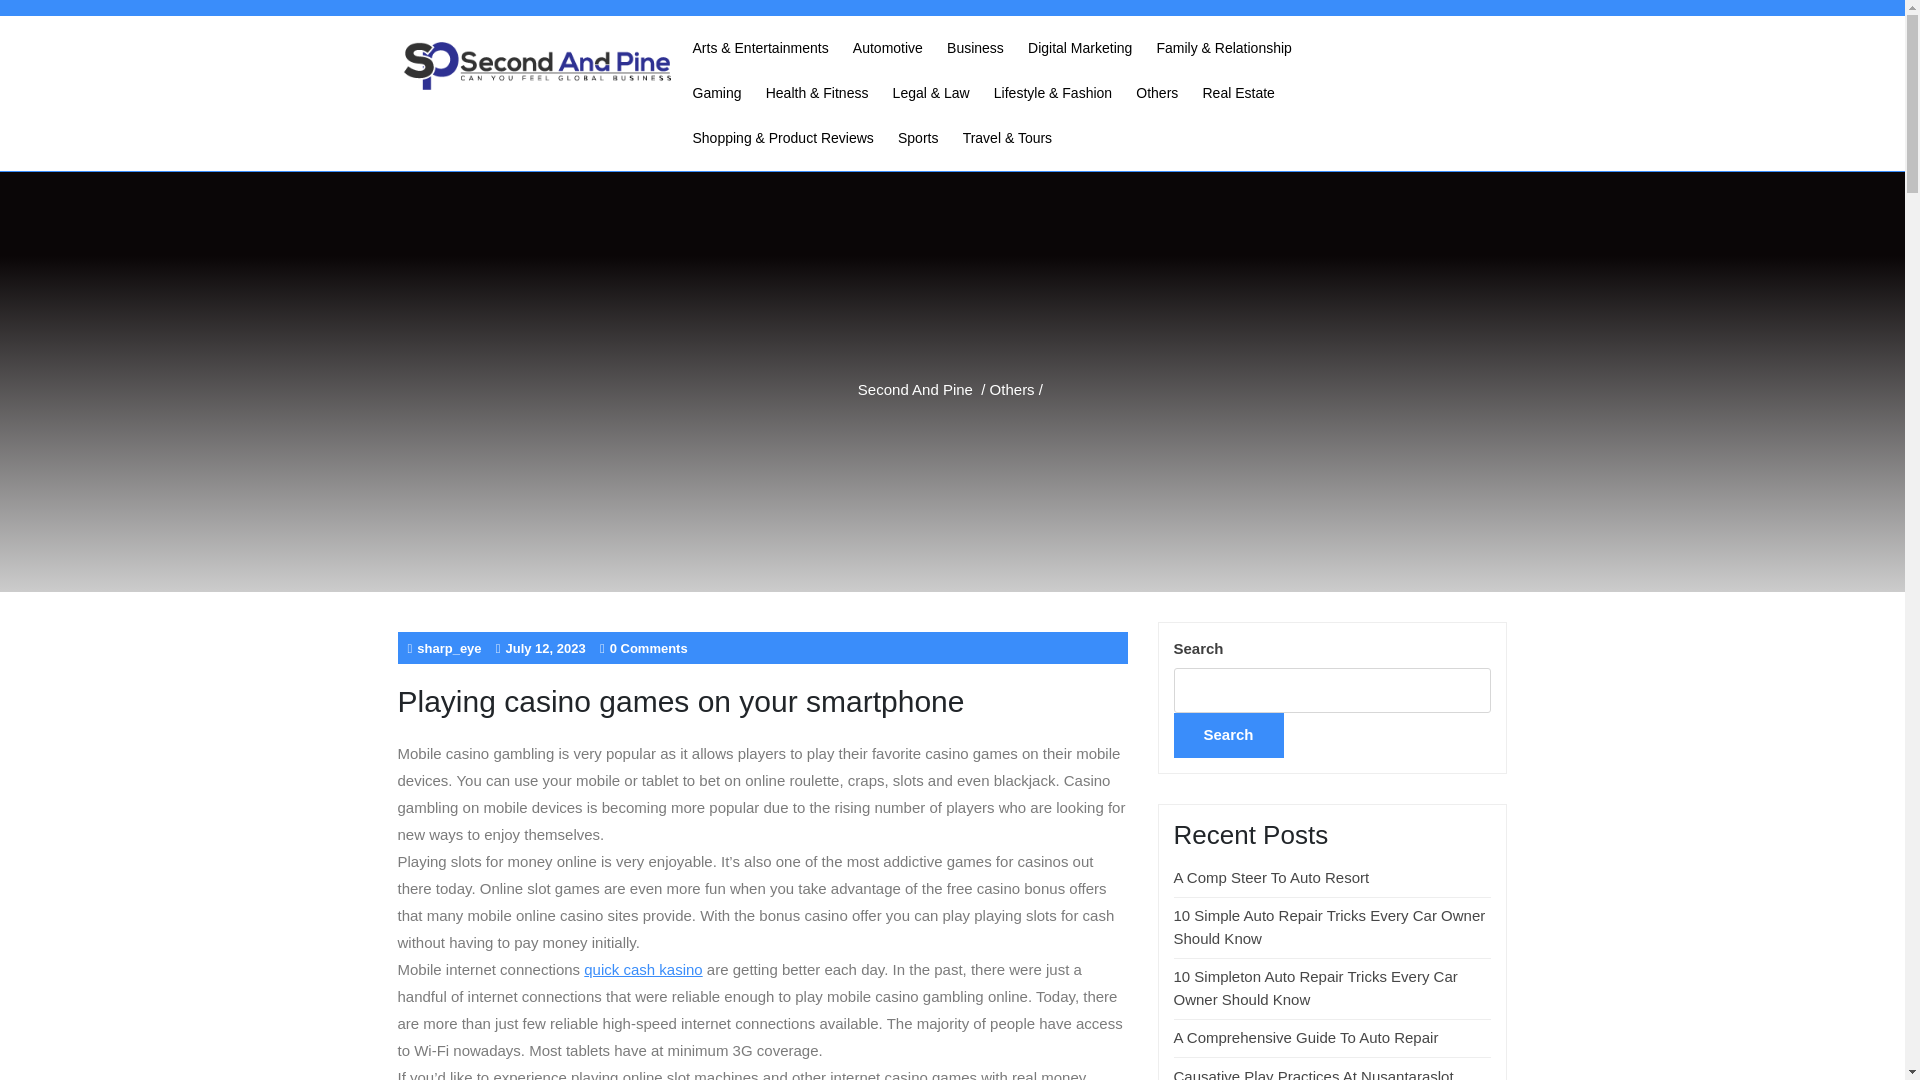  Describe the element at coordinates (1228, 735) in the screenshot. I see `Search` at that location.